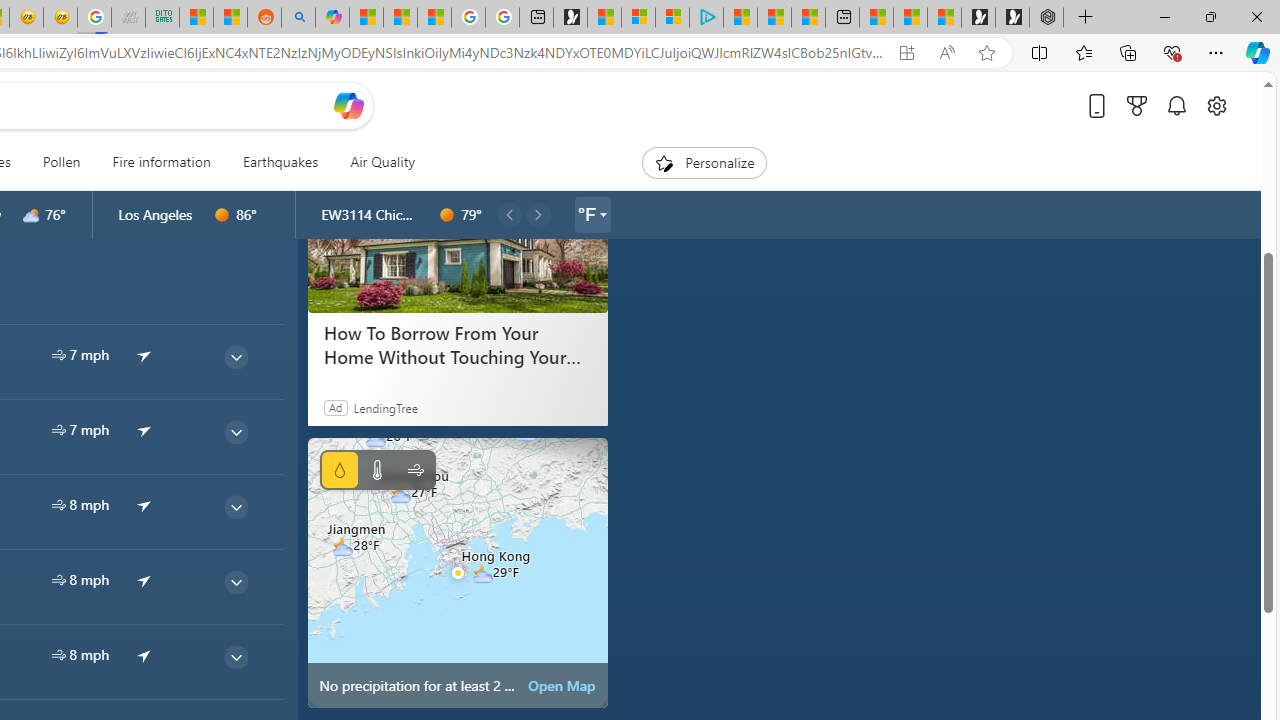 Image resolution: width=1280 pixels, height=720 pixels. Describe the element at coordinates (58, 654) in the screenshot. I see `hourlyTable/wind` at that location.